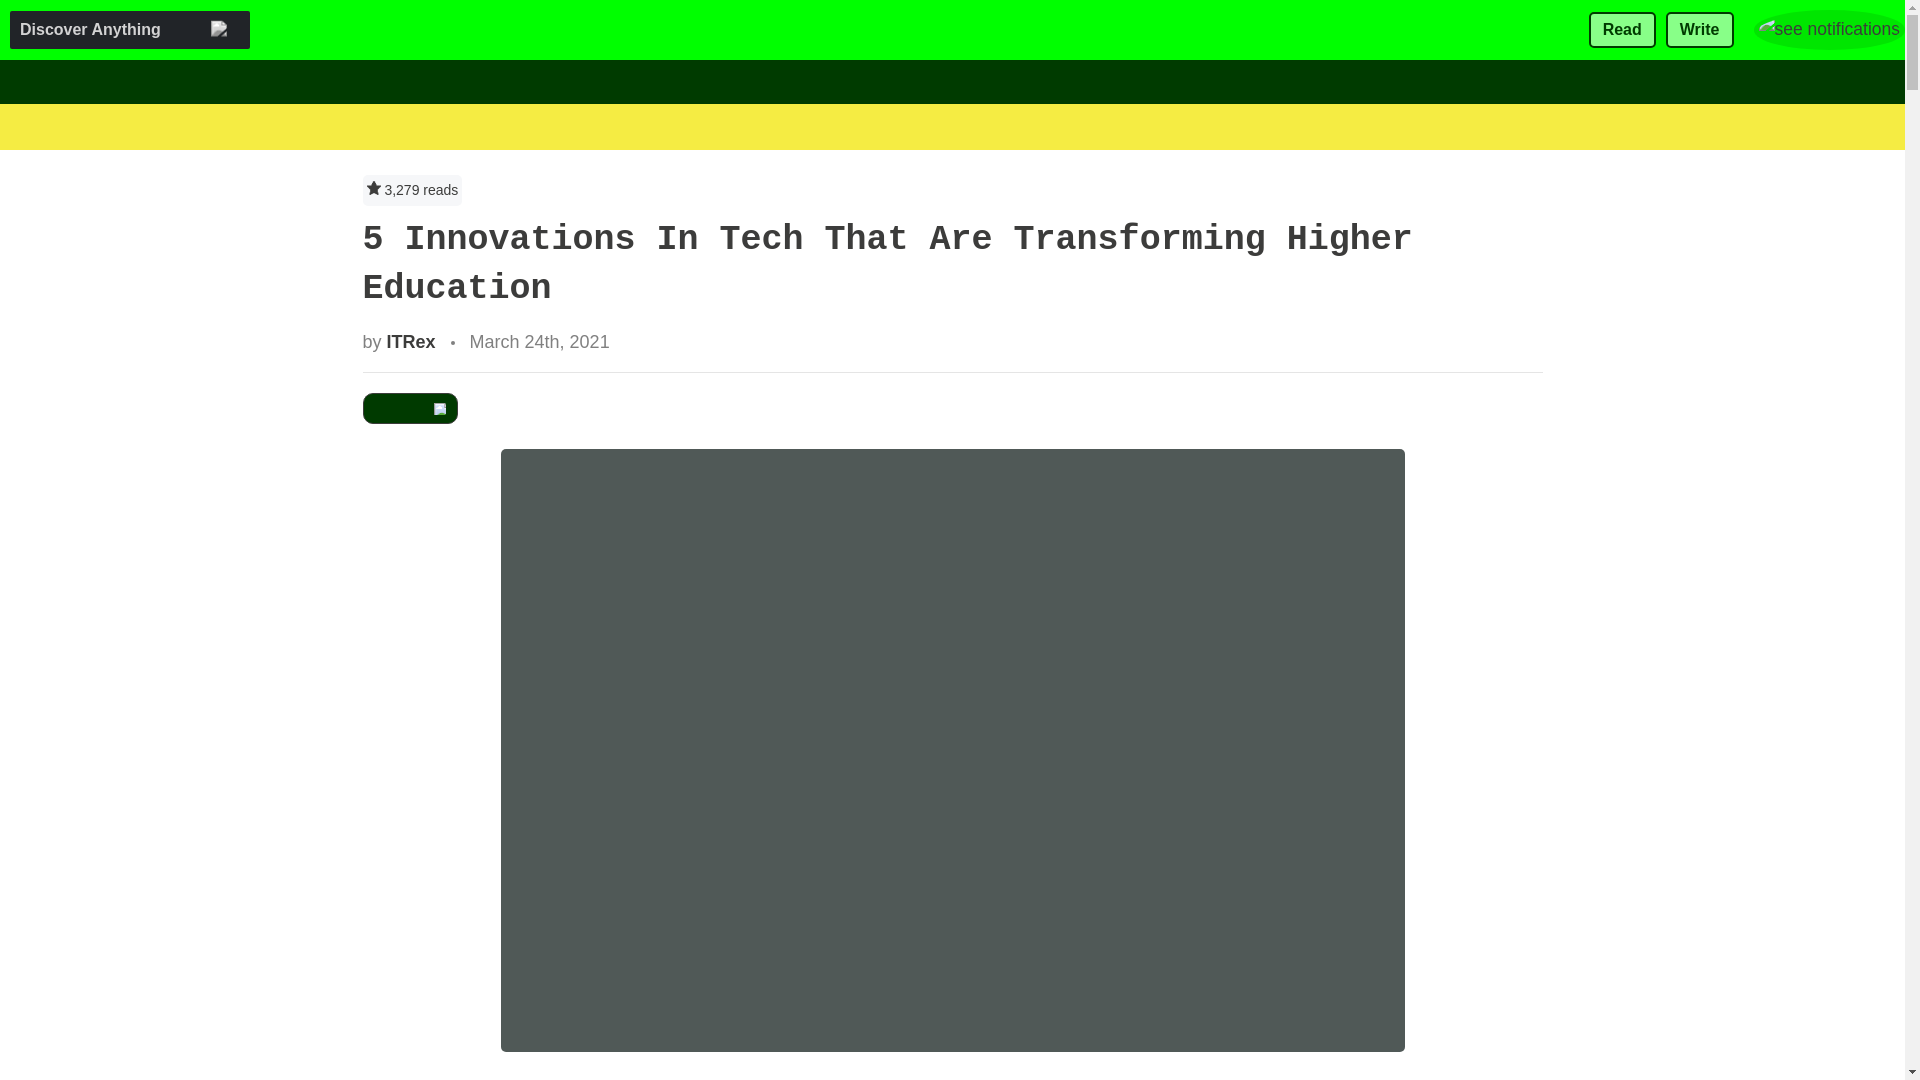  What do you see at coordinates (411, 342) in the screenshot?
I see `ITRex` at bounding box center [411, 342].